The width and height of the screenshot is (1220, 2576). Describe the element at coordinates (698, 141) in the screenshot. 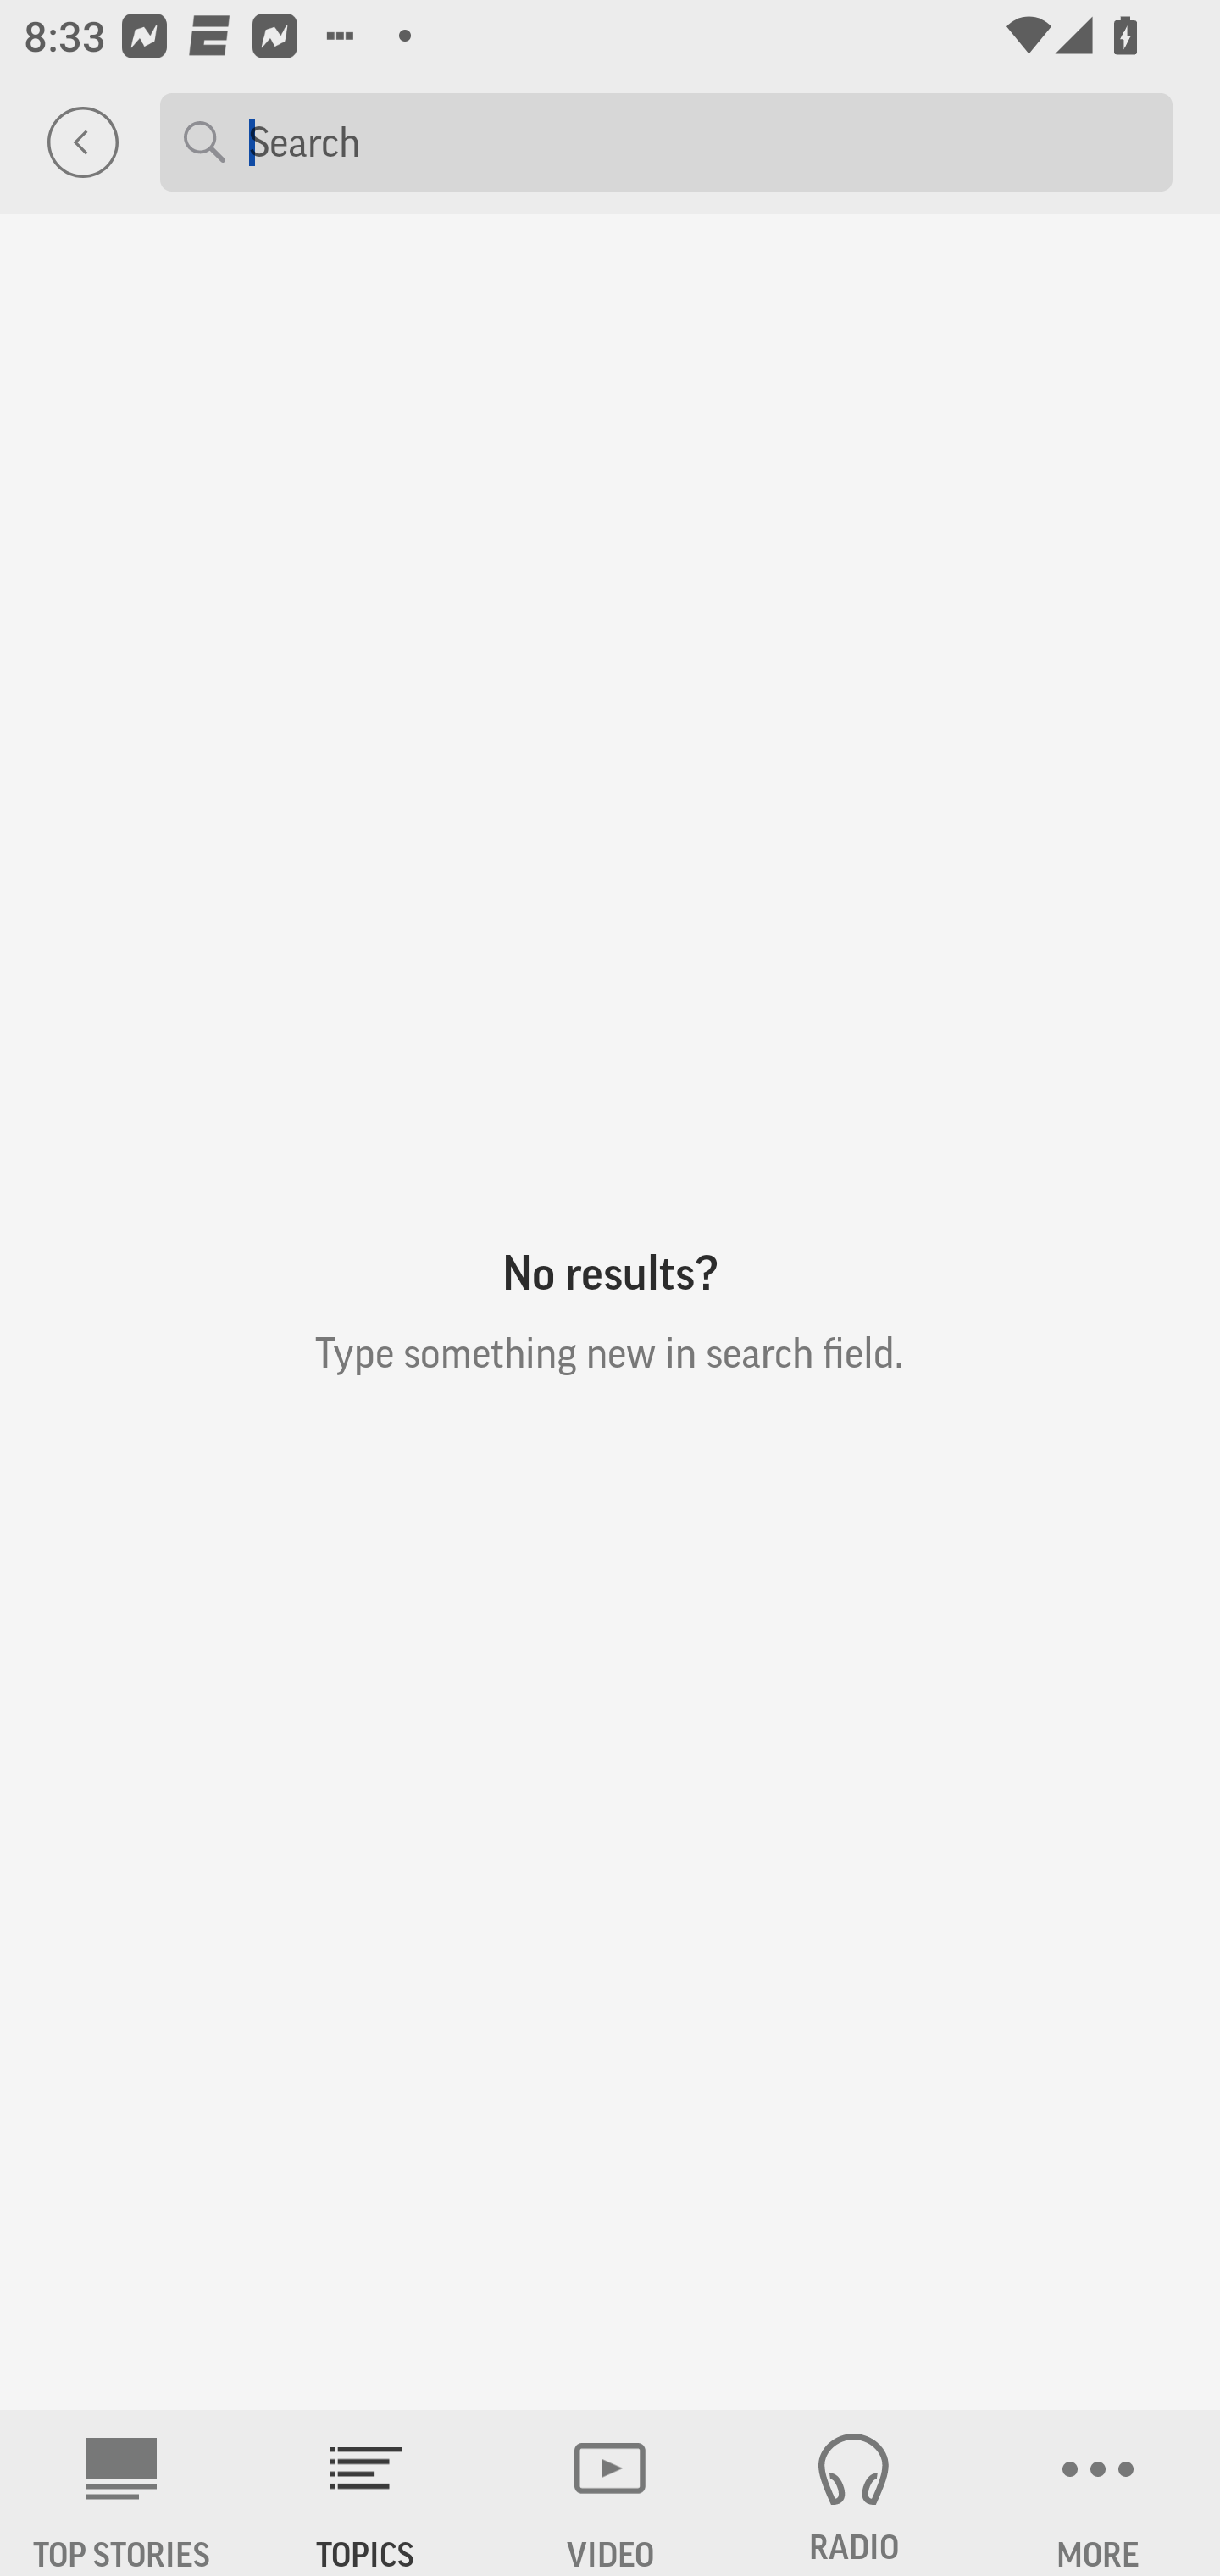

I see `Search` at that location.